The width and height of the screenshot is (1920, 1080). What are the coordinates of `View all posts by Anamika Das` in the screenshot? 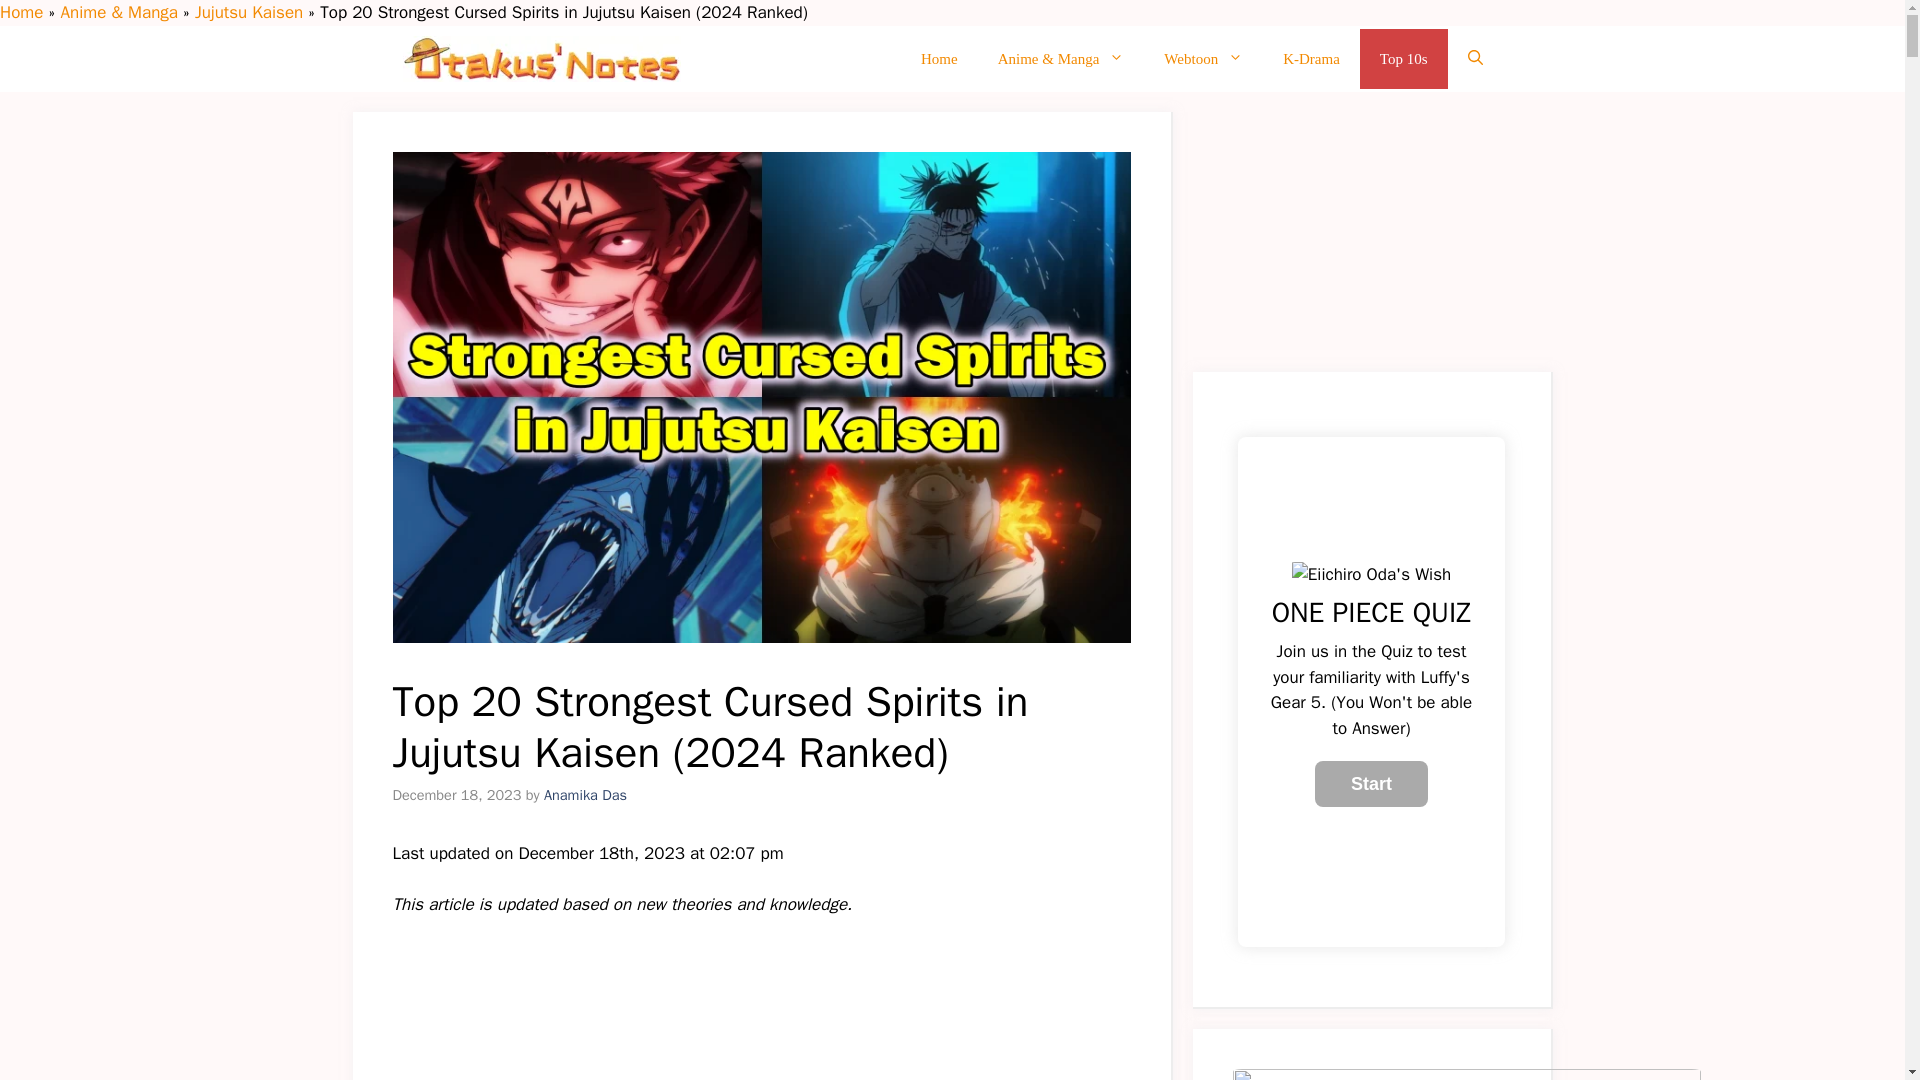 It's located at (585, 794).